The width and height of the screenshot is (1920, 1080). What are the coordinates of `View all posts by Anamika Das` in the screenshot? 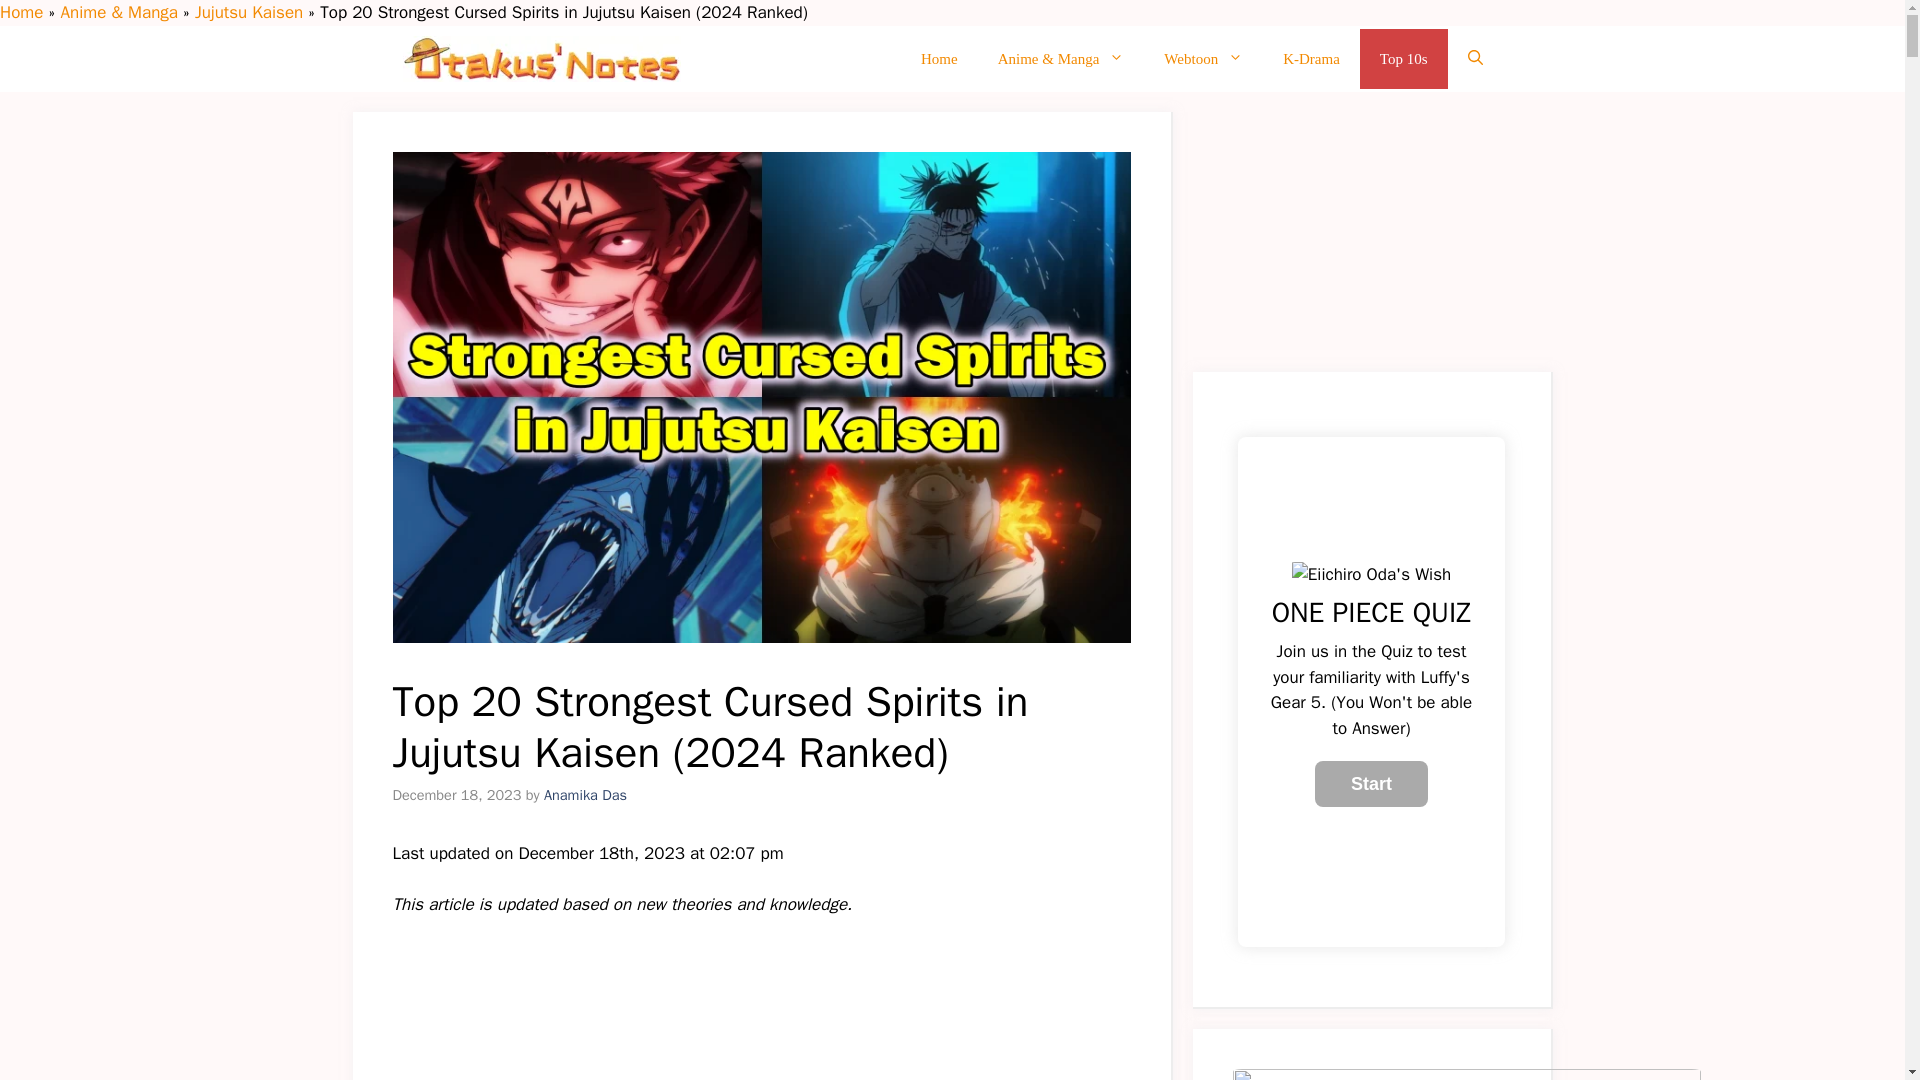 It's located at (585, 794).